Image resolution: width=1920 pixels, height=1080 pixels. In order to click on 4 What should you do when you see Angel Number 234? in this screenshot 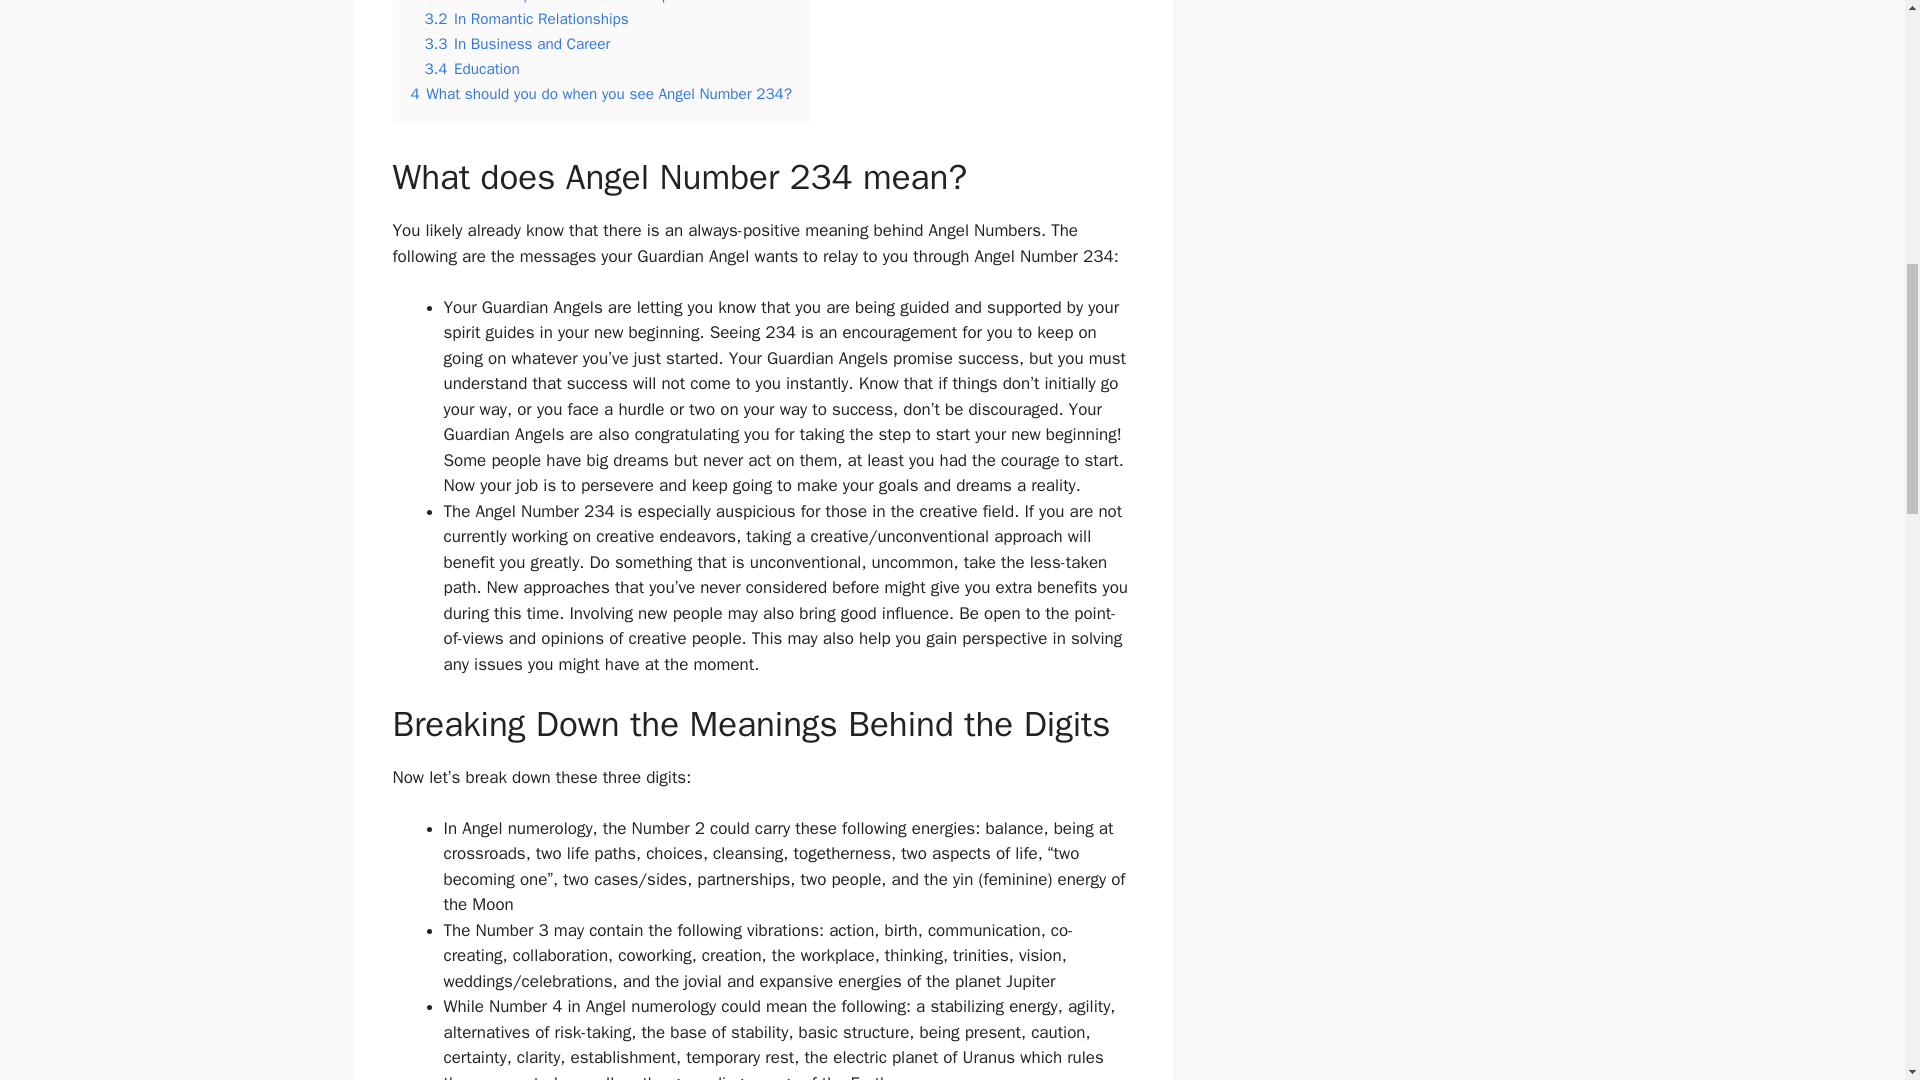, I will do `click(600, 94)`.